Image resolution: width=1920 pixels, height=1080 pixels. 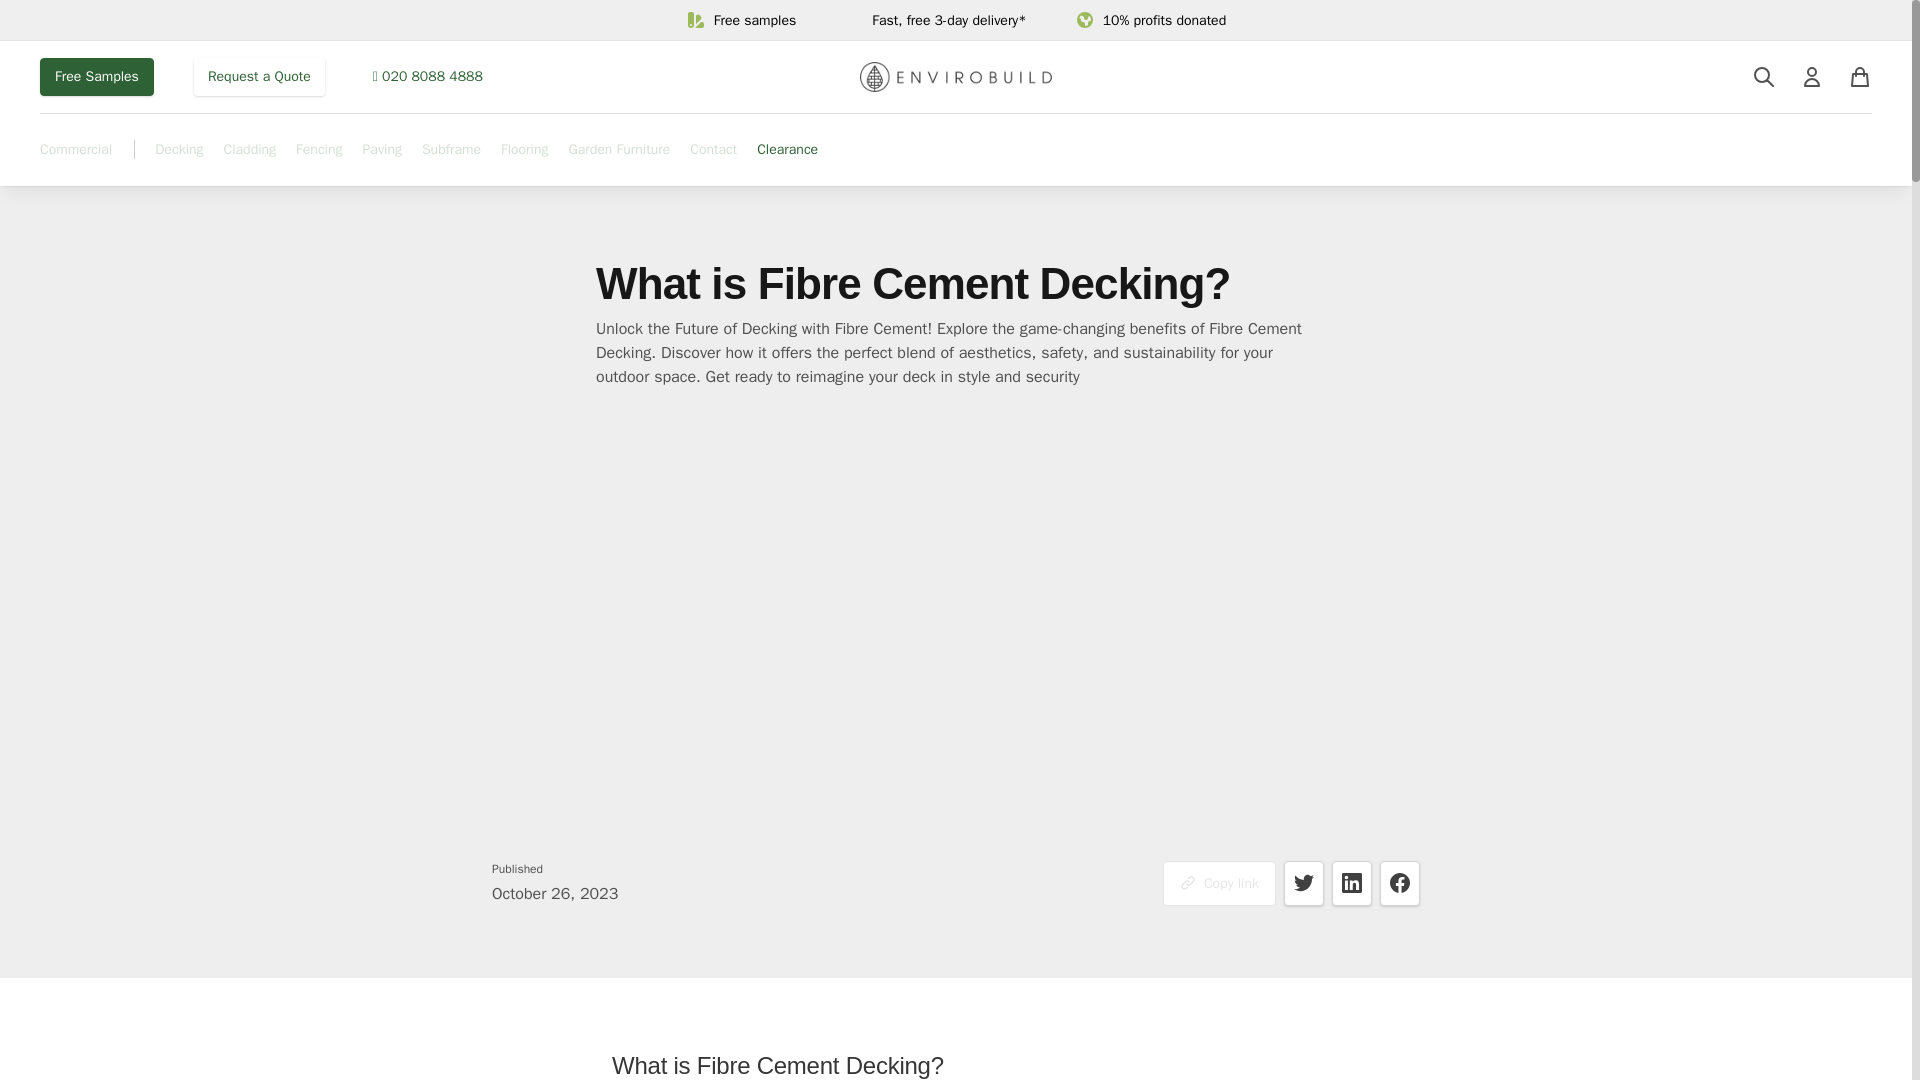 What do you see at coordinates (382, 150) in the screenshot?
I see `Paving` at bounding box center [382, 150].